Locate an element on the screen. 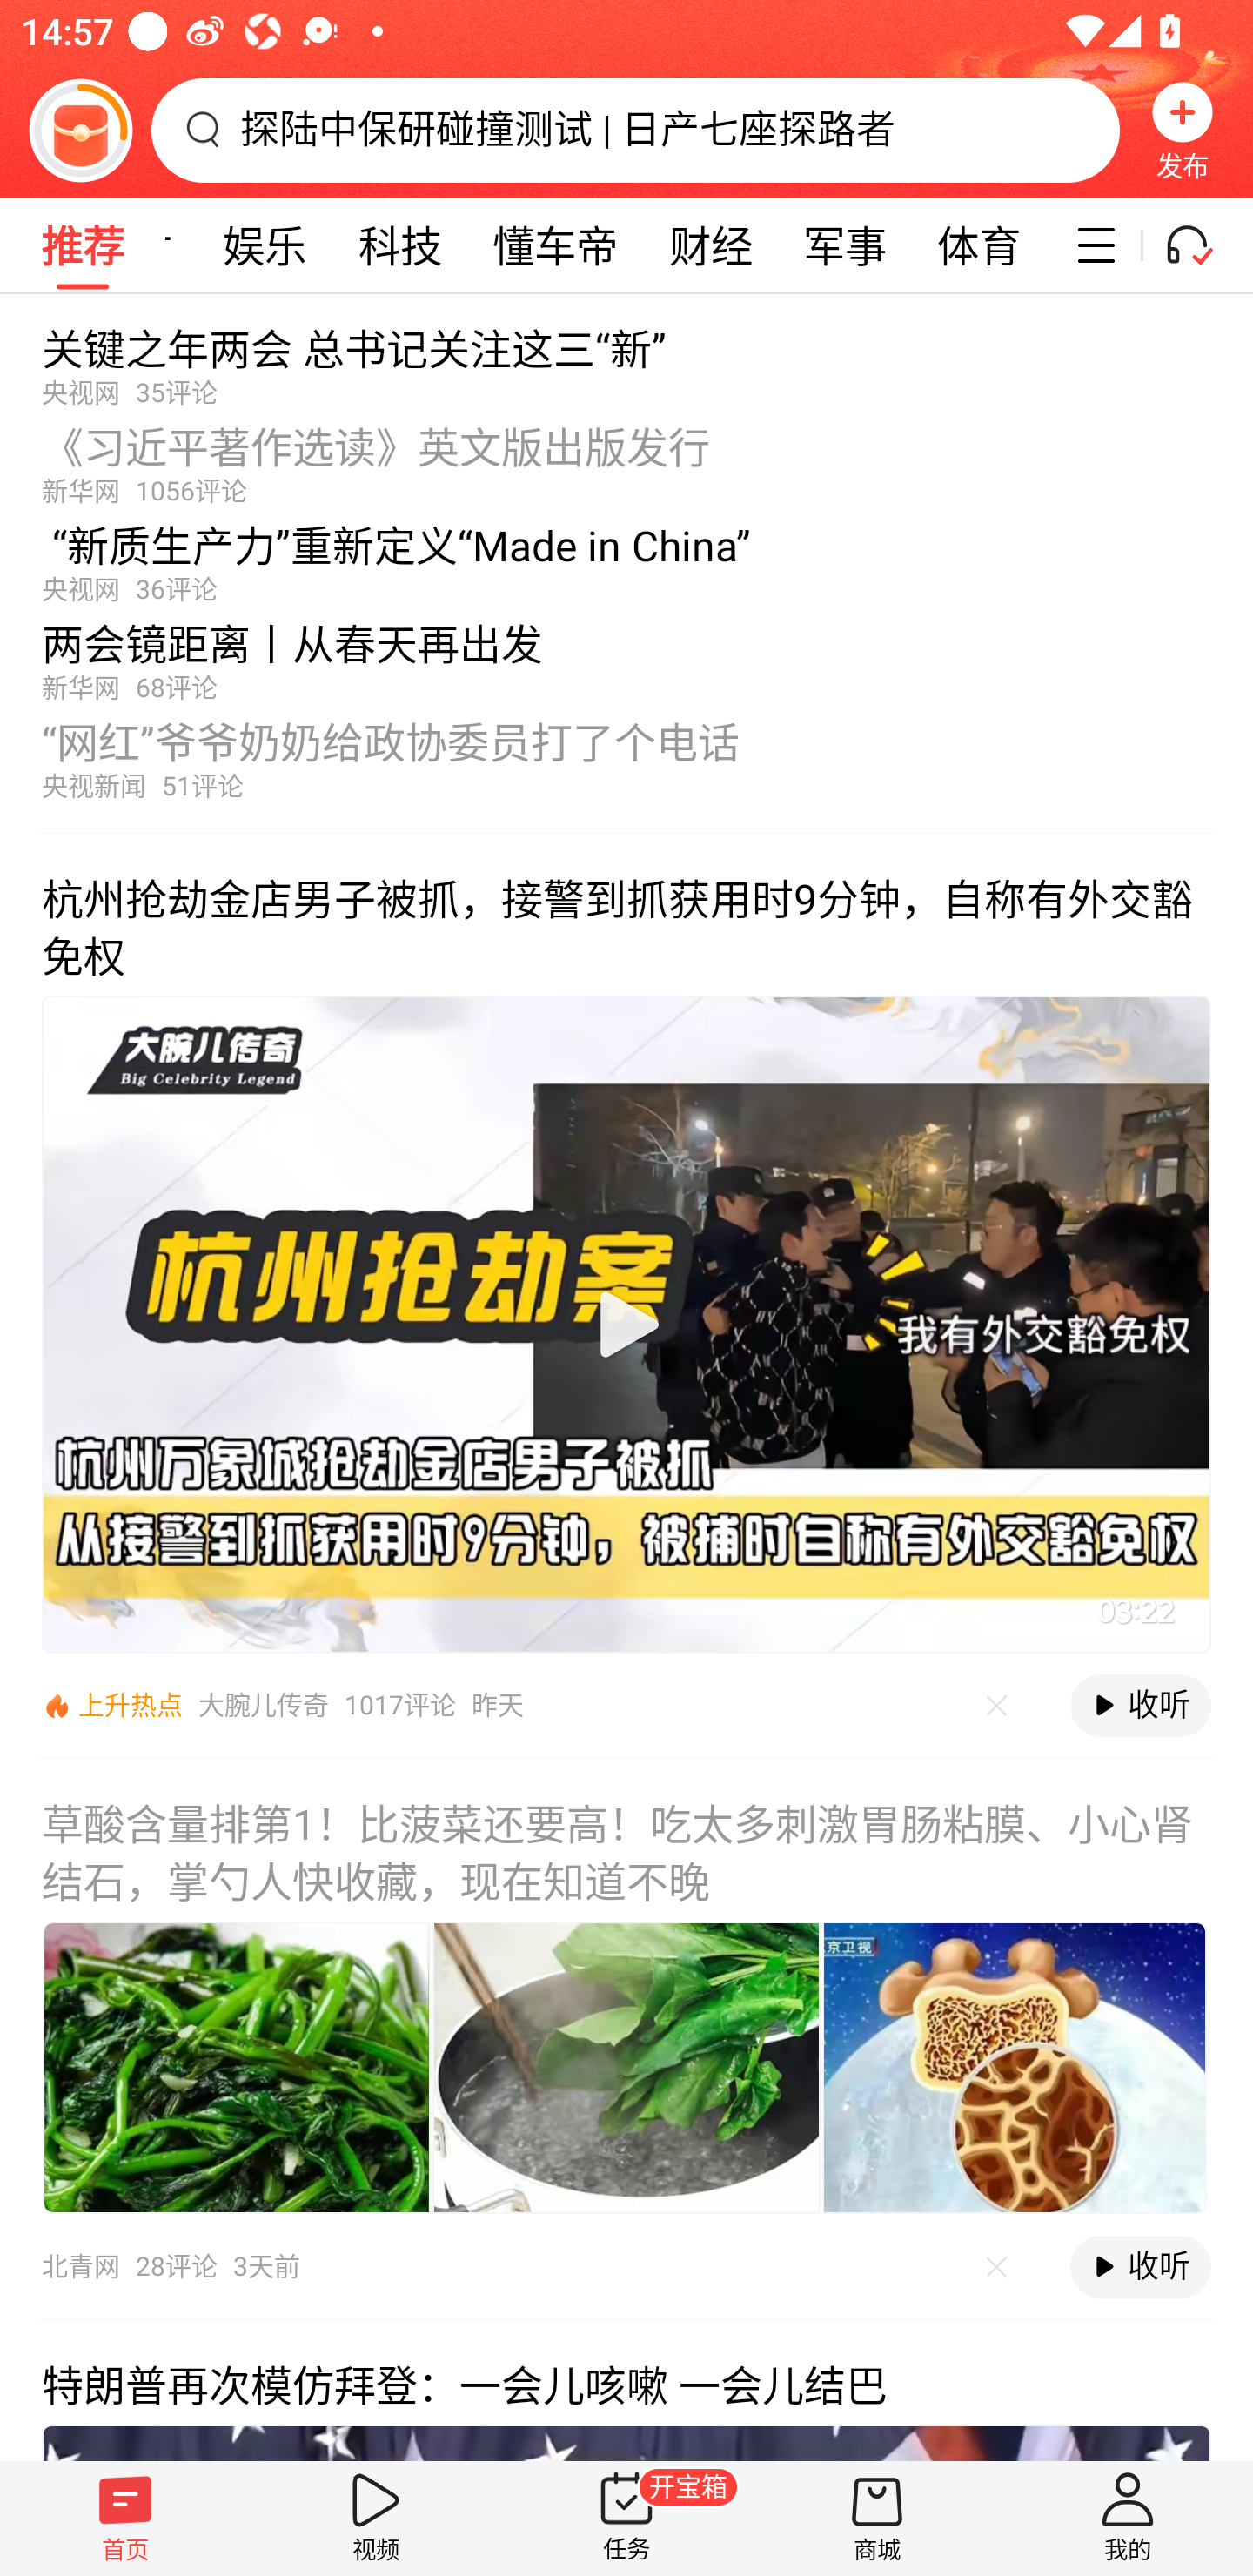  财经 is located at coordinates (710, 245).